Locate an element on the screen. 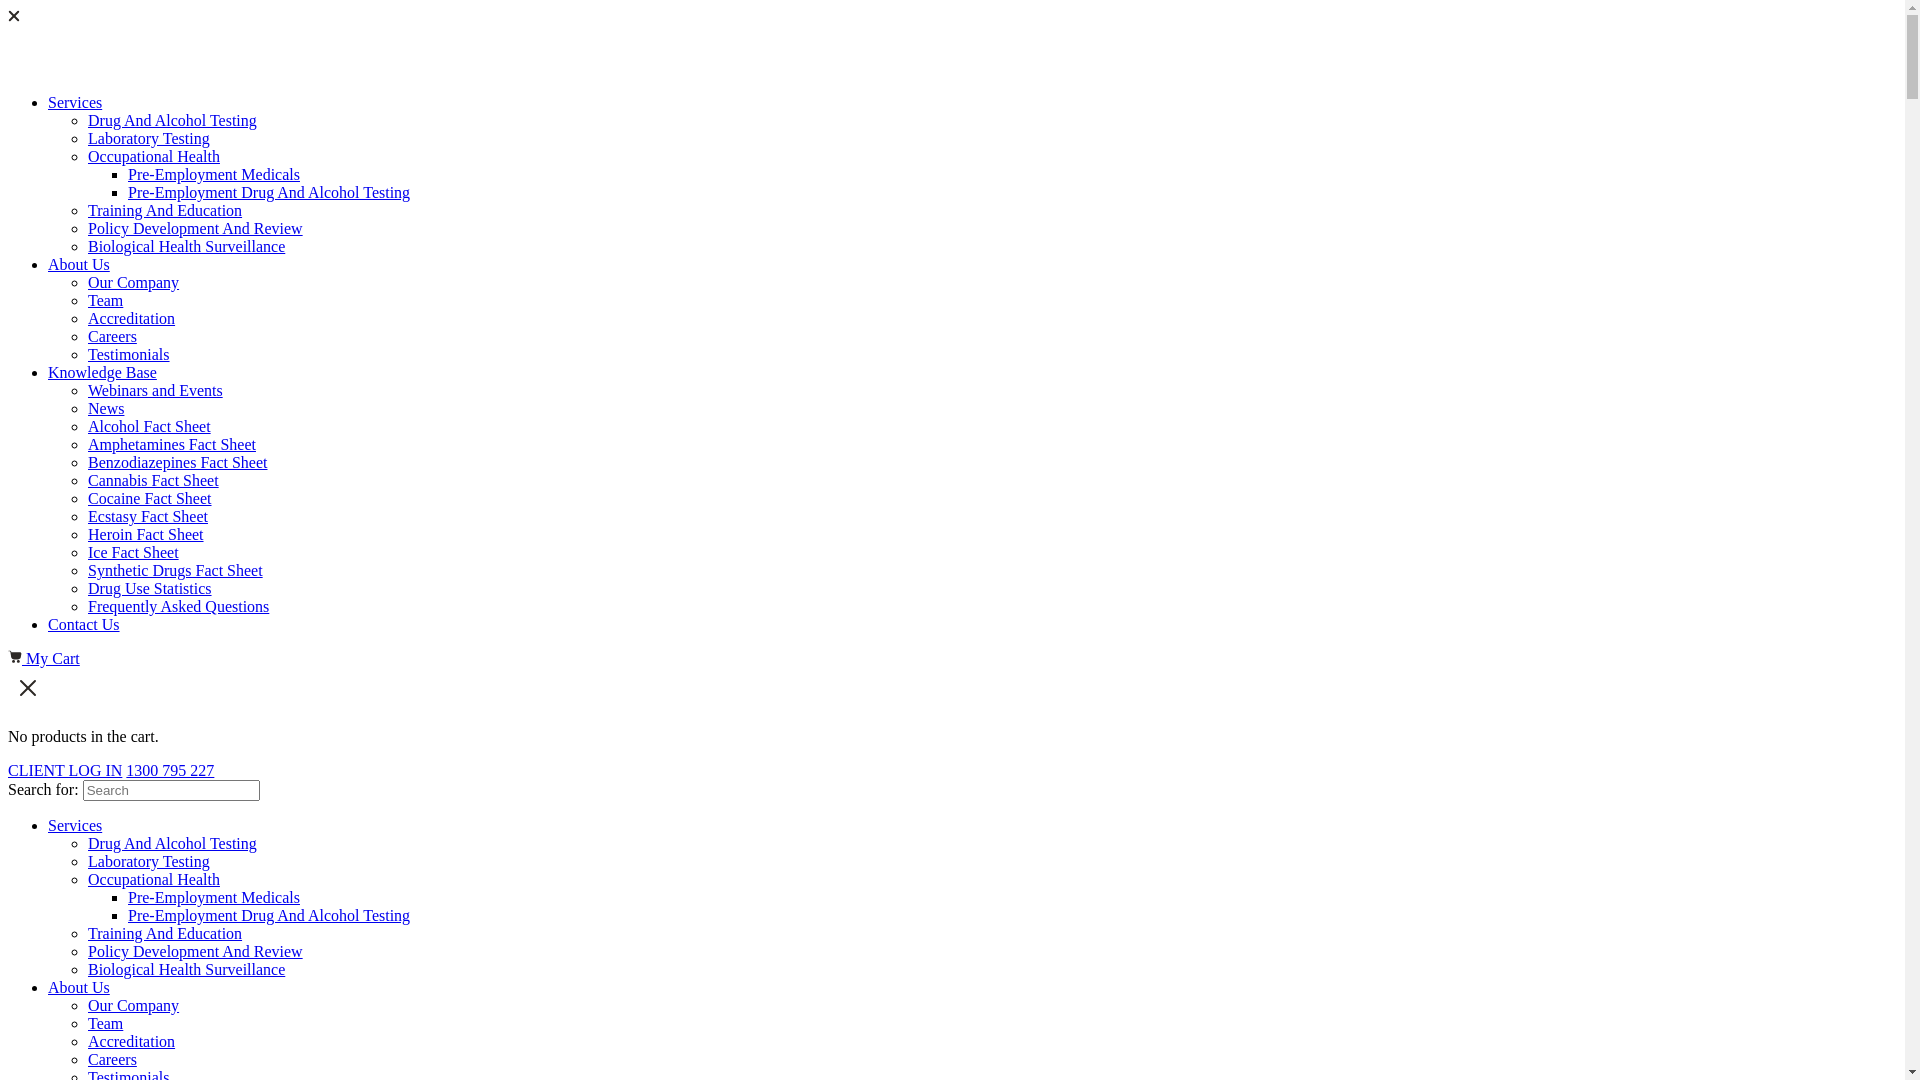  News is located at coordinates (106, 408).